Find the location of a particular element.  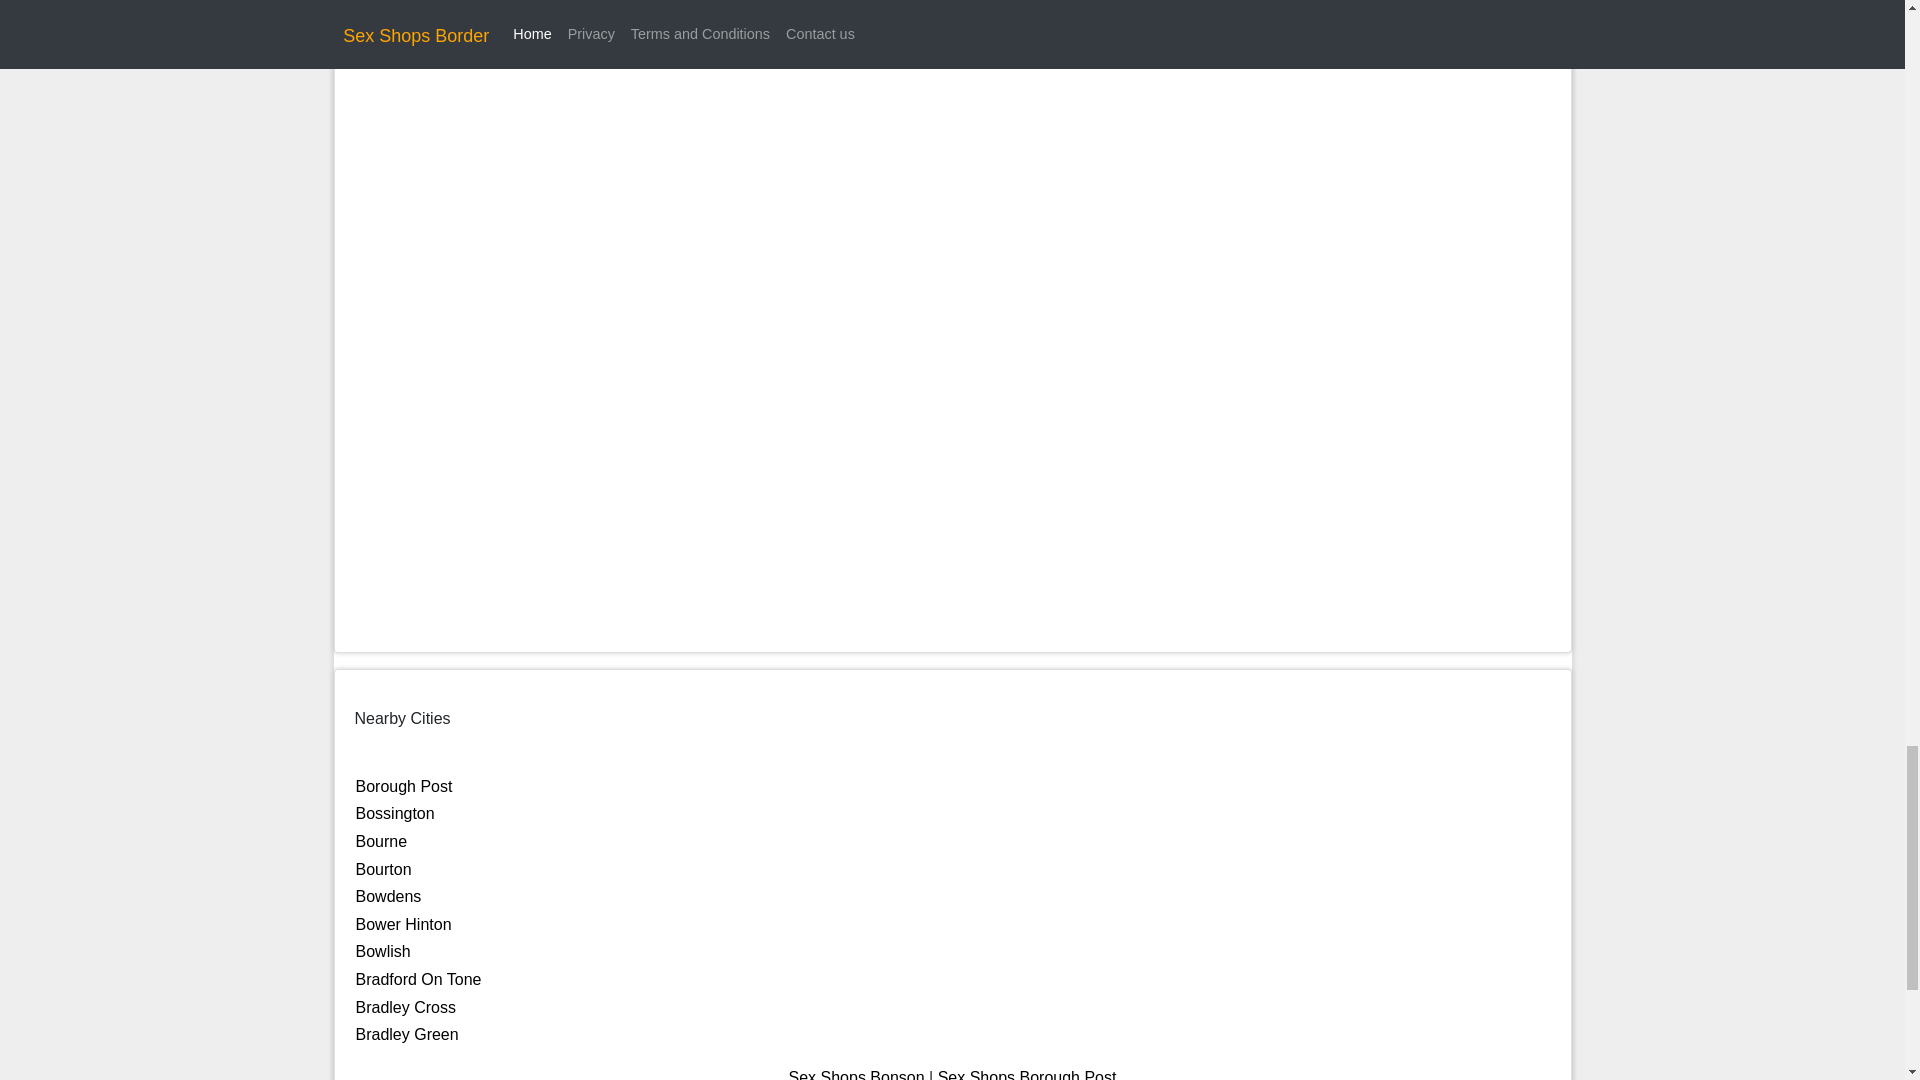

Bradford On Tone is located at coordinates (418, 979).